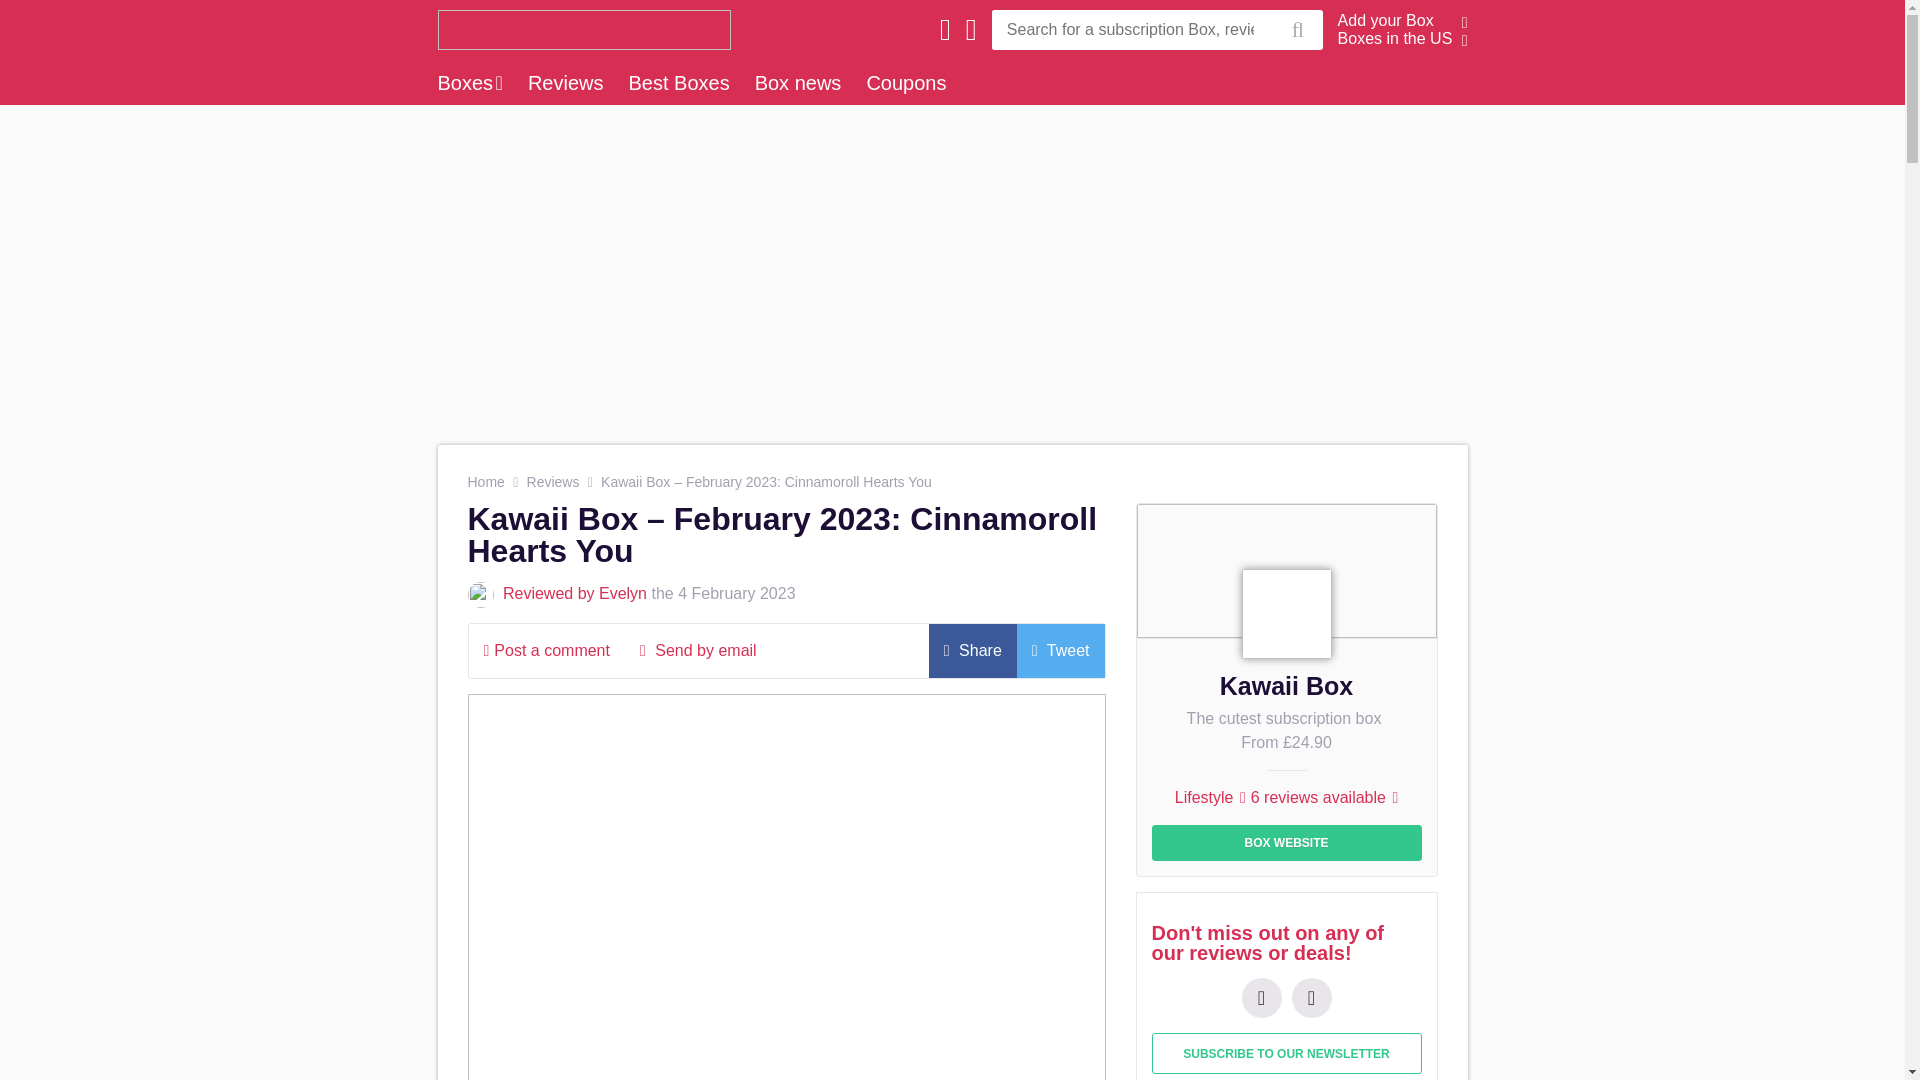 This screenshot has width=1920, height=1080. What do you see at coordinates (1386, 20) in the screenshot?
I see `Add your Box` at bounding box center [1386, 20].